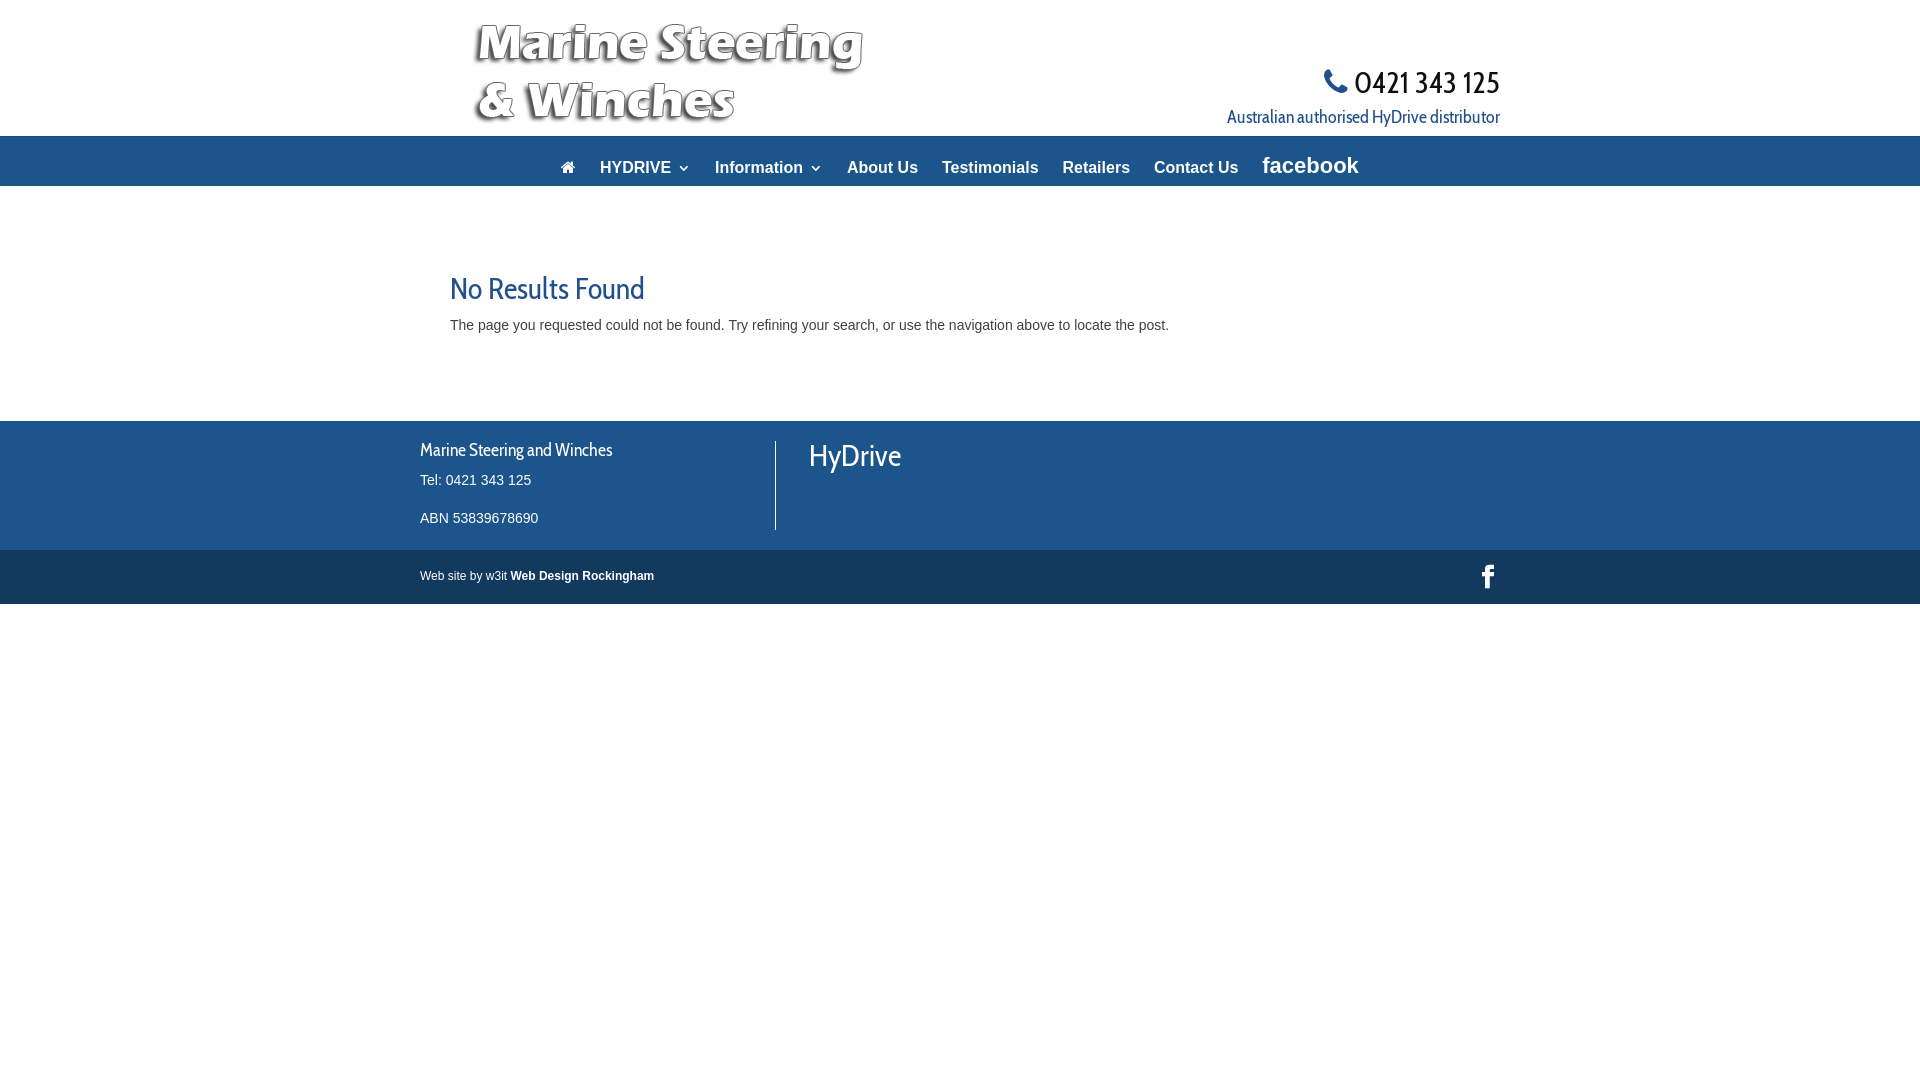 The height and width of the screenshot is (1080, 1920). Describe the element at coordinates (990, 184) in the screenshot. I see `Testimonials` at that location.